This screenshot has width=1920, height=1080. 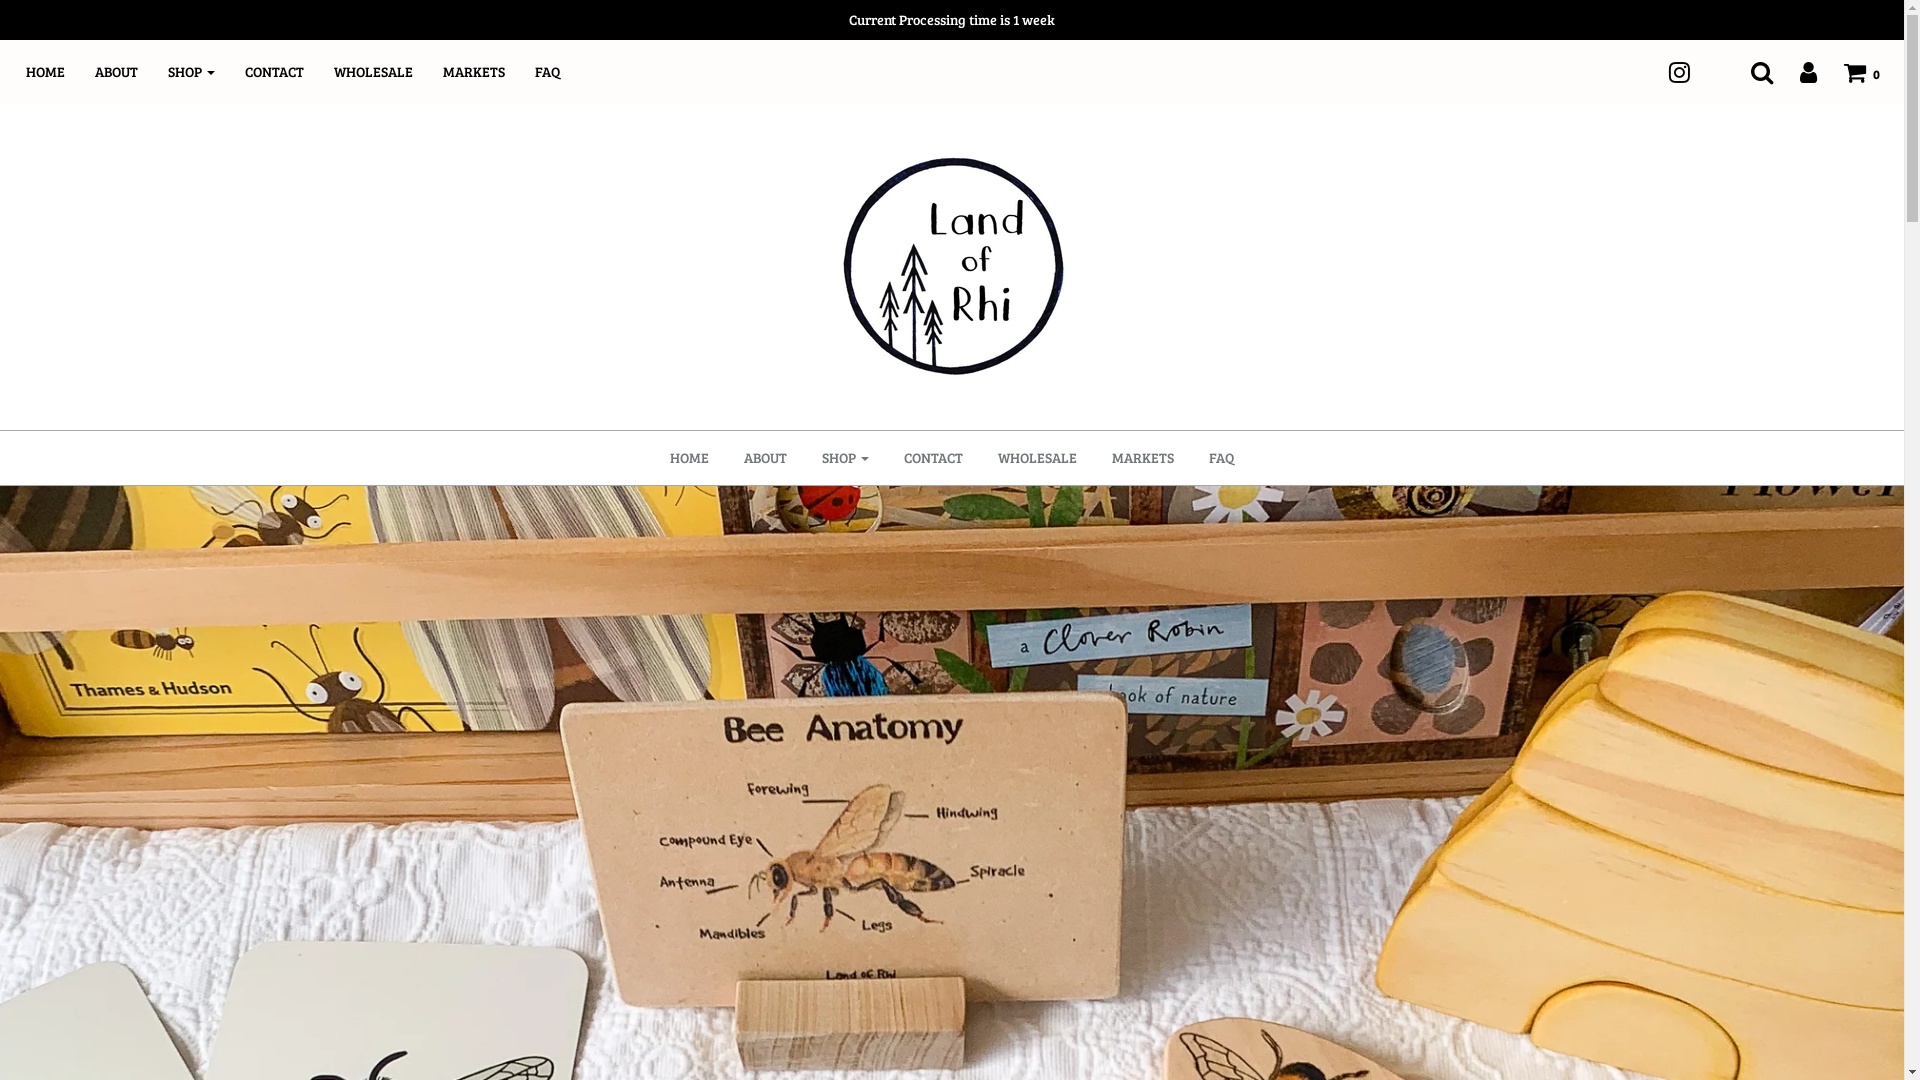 What do you see at coordinates (690, 458) in the screenshot?
I see `HOME` at bounding box center [690, 458].